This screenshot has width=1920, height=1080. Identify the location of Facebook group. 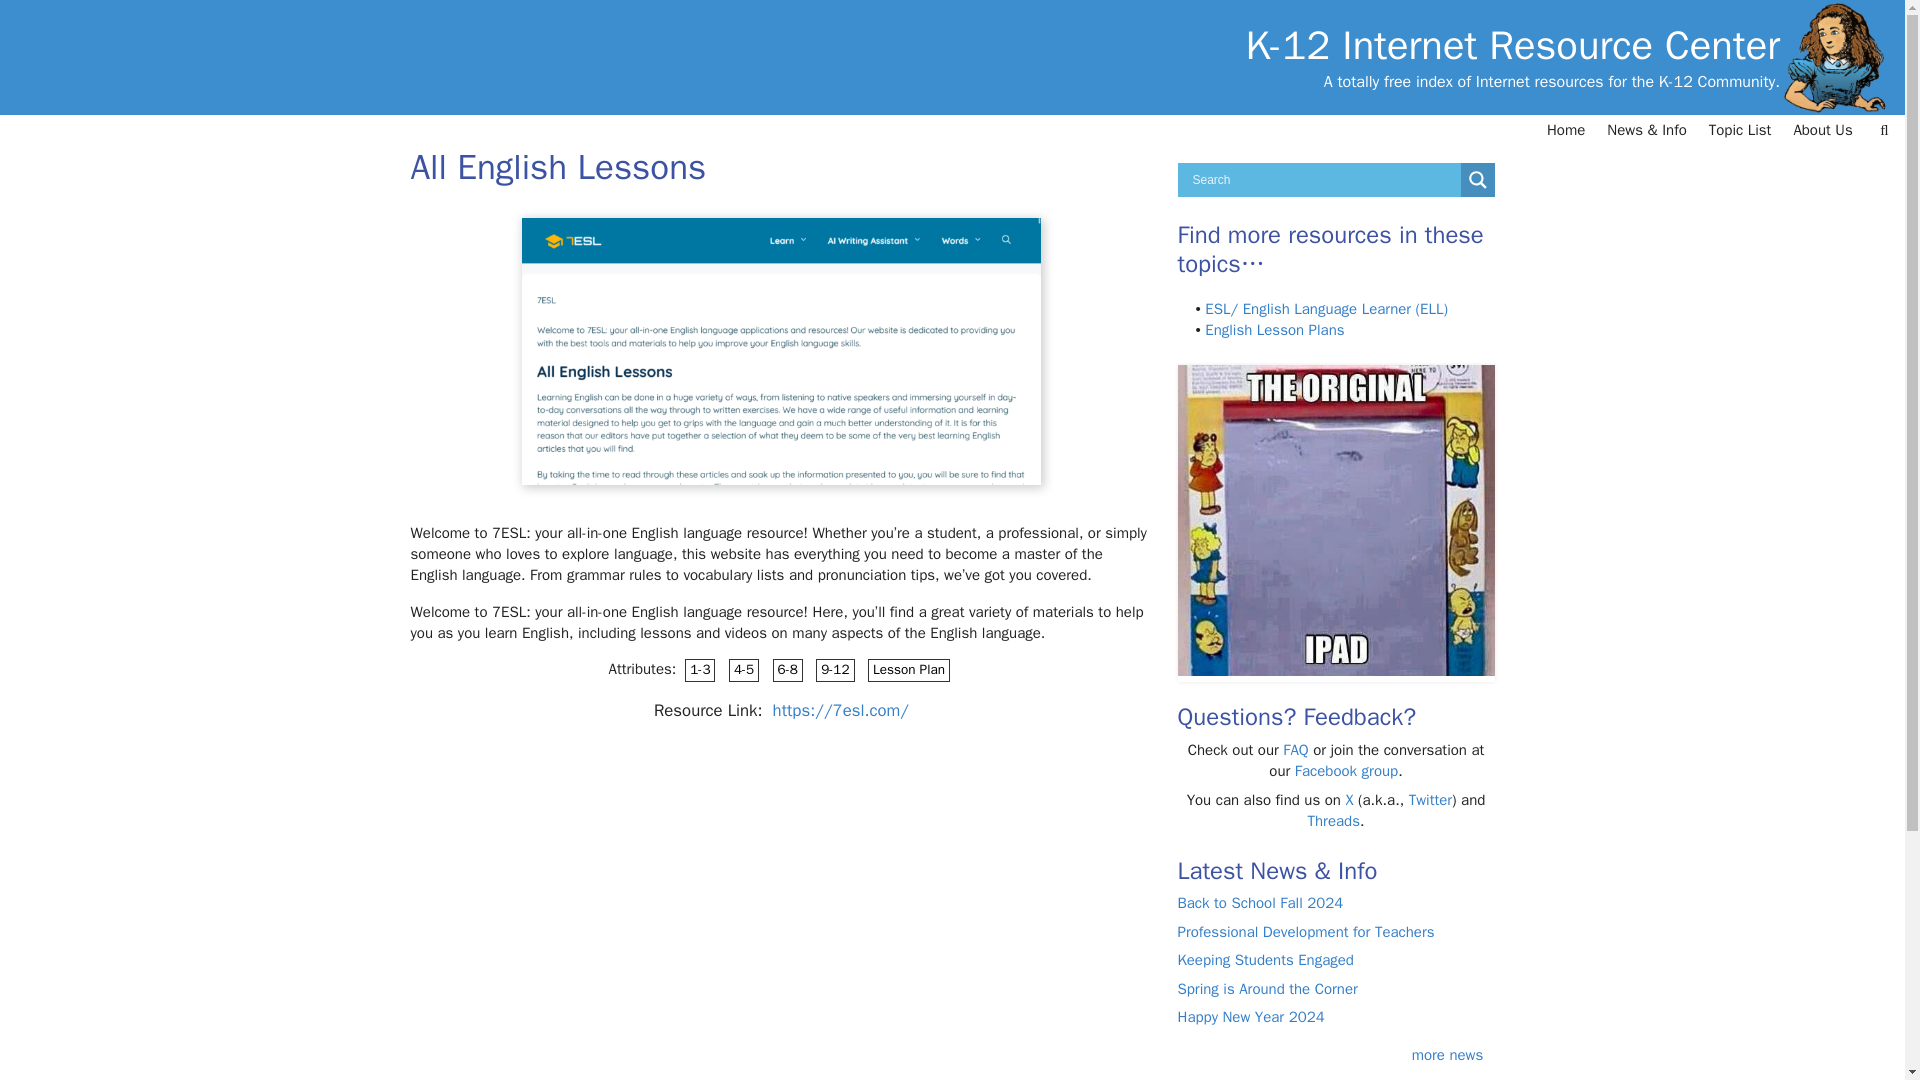
(1346, 770).